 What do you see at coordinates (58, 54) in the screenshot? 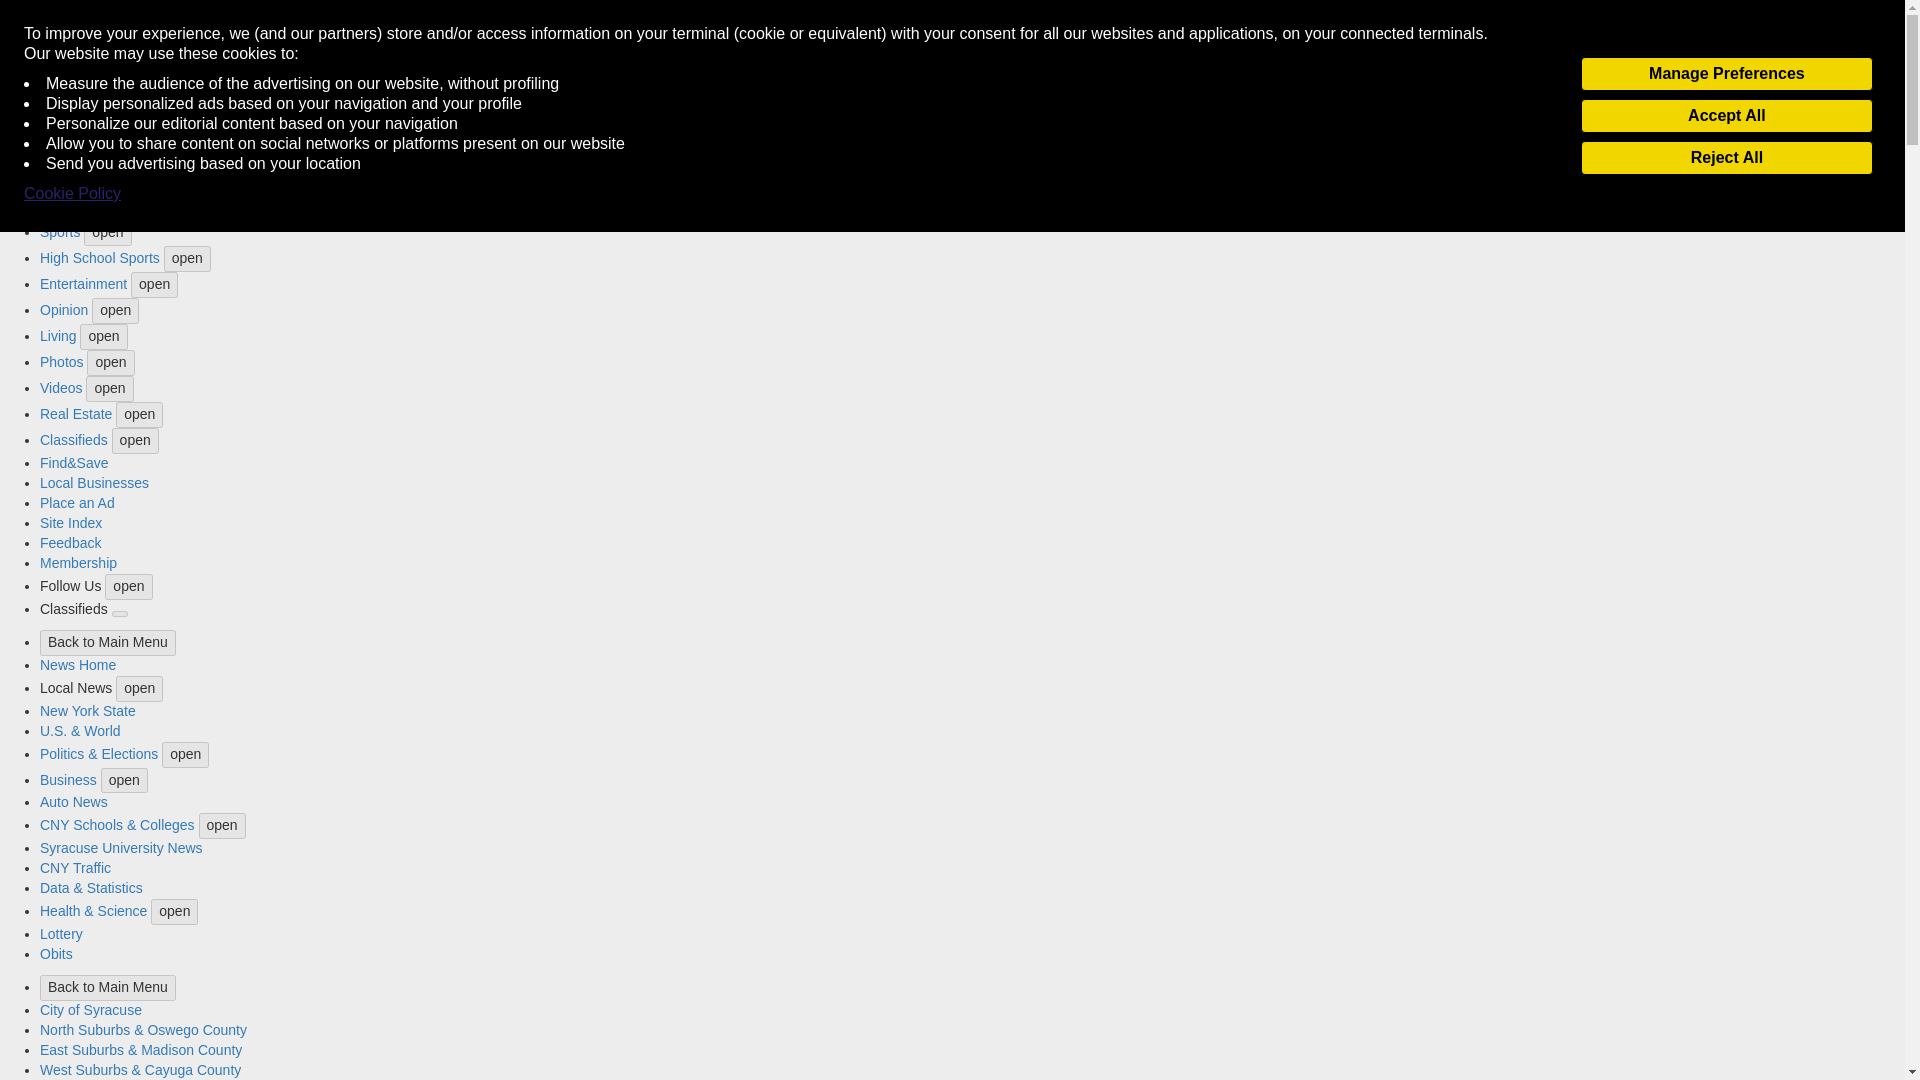
I see `Home` at bounding box center [58, 54].